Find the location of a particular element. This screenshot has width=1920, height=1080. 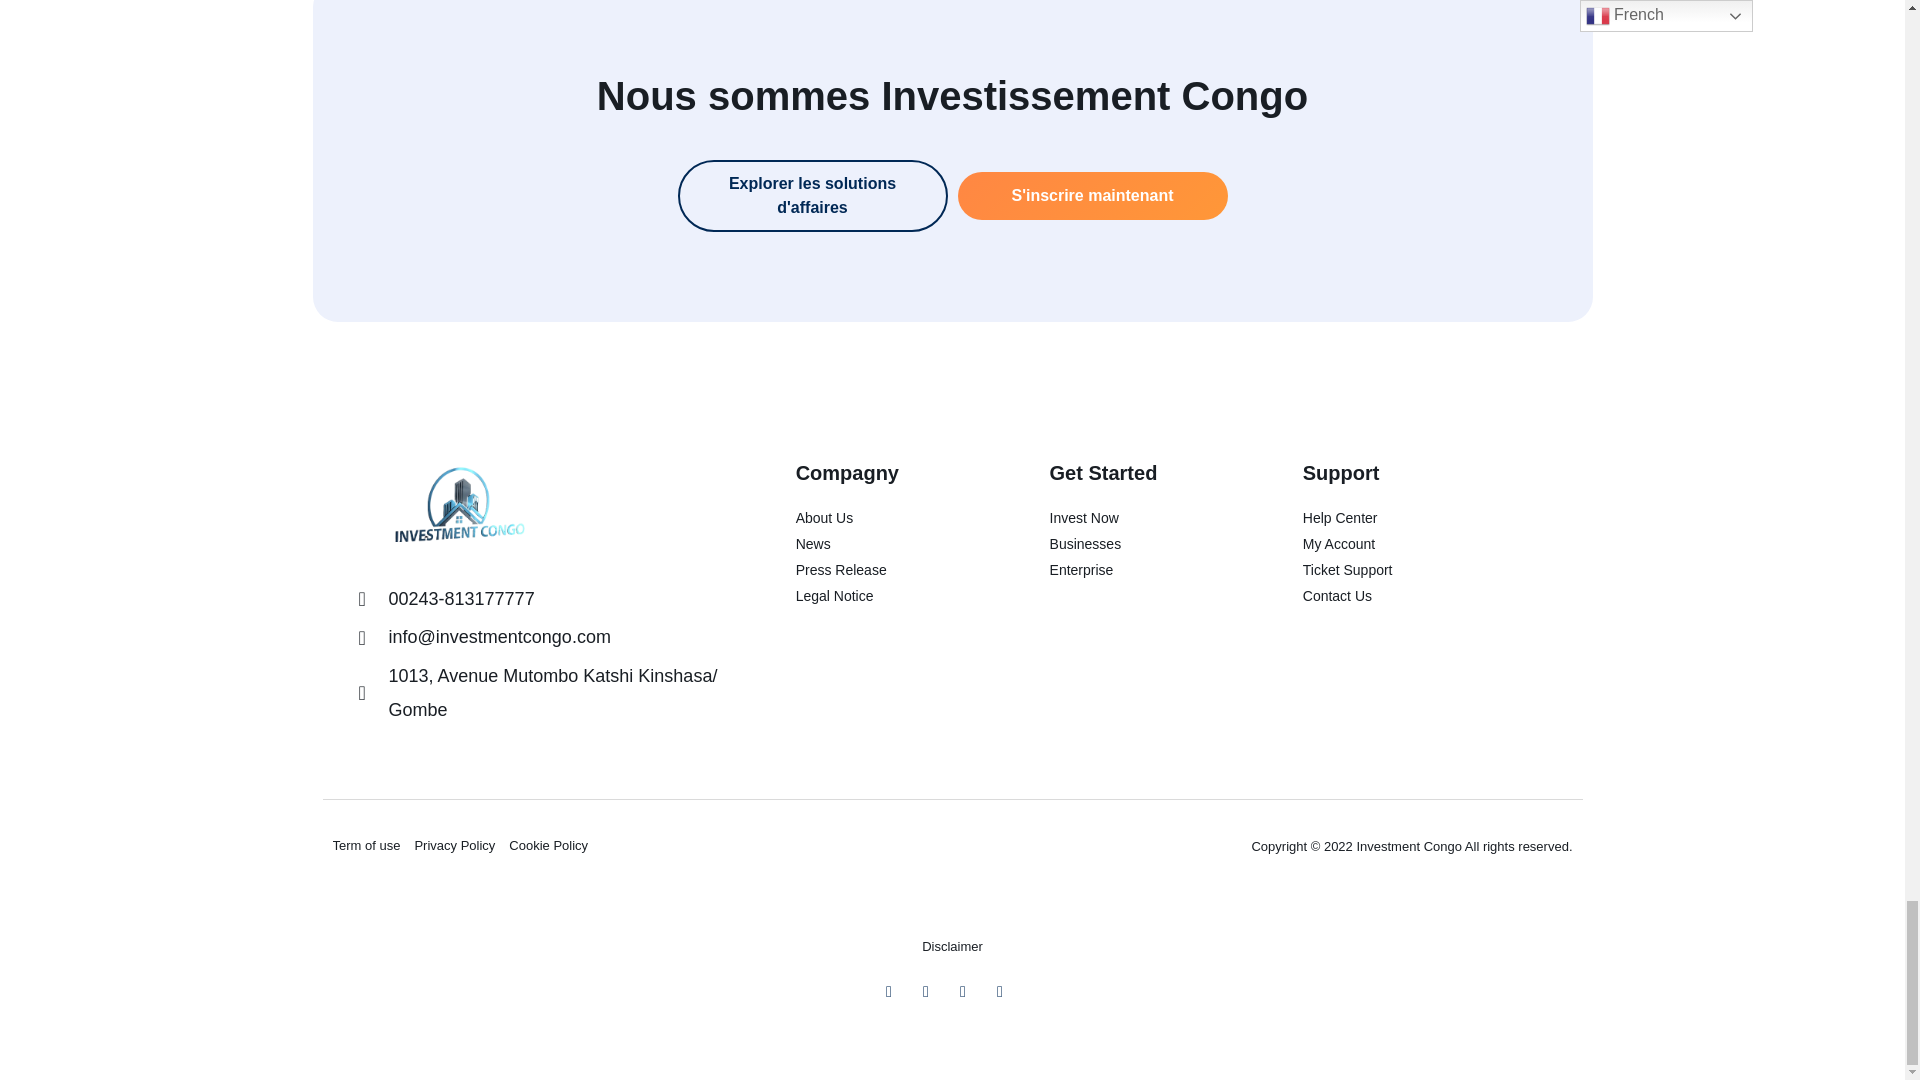

Explorer les solutions d'affaires is located at coordinates (812, 196).